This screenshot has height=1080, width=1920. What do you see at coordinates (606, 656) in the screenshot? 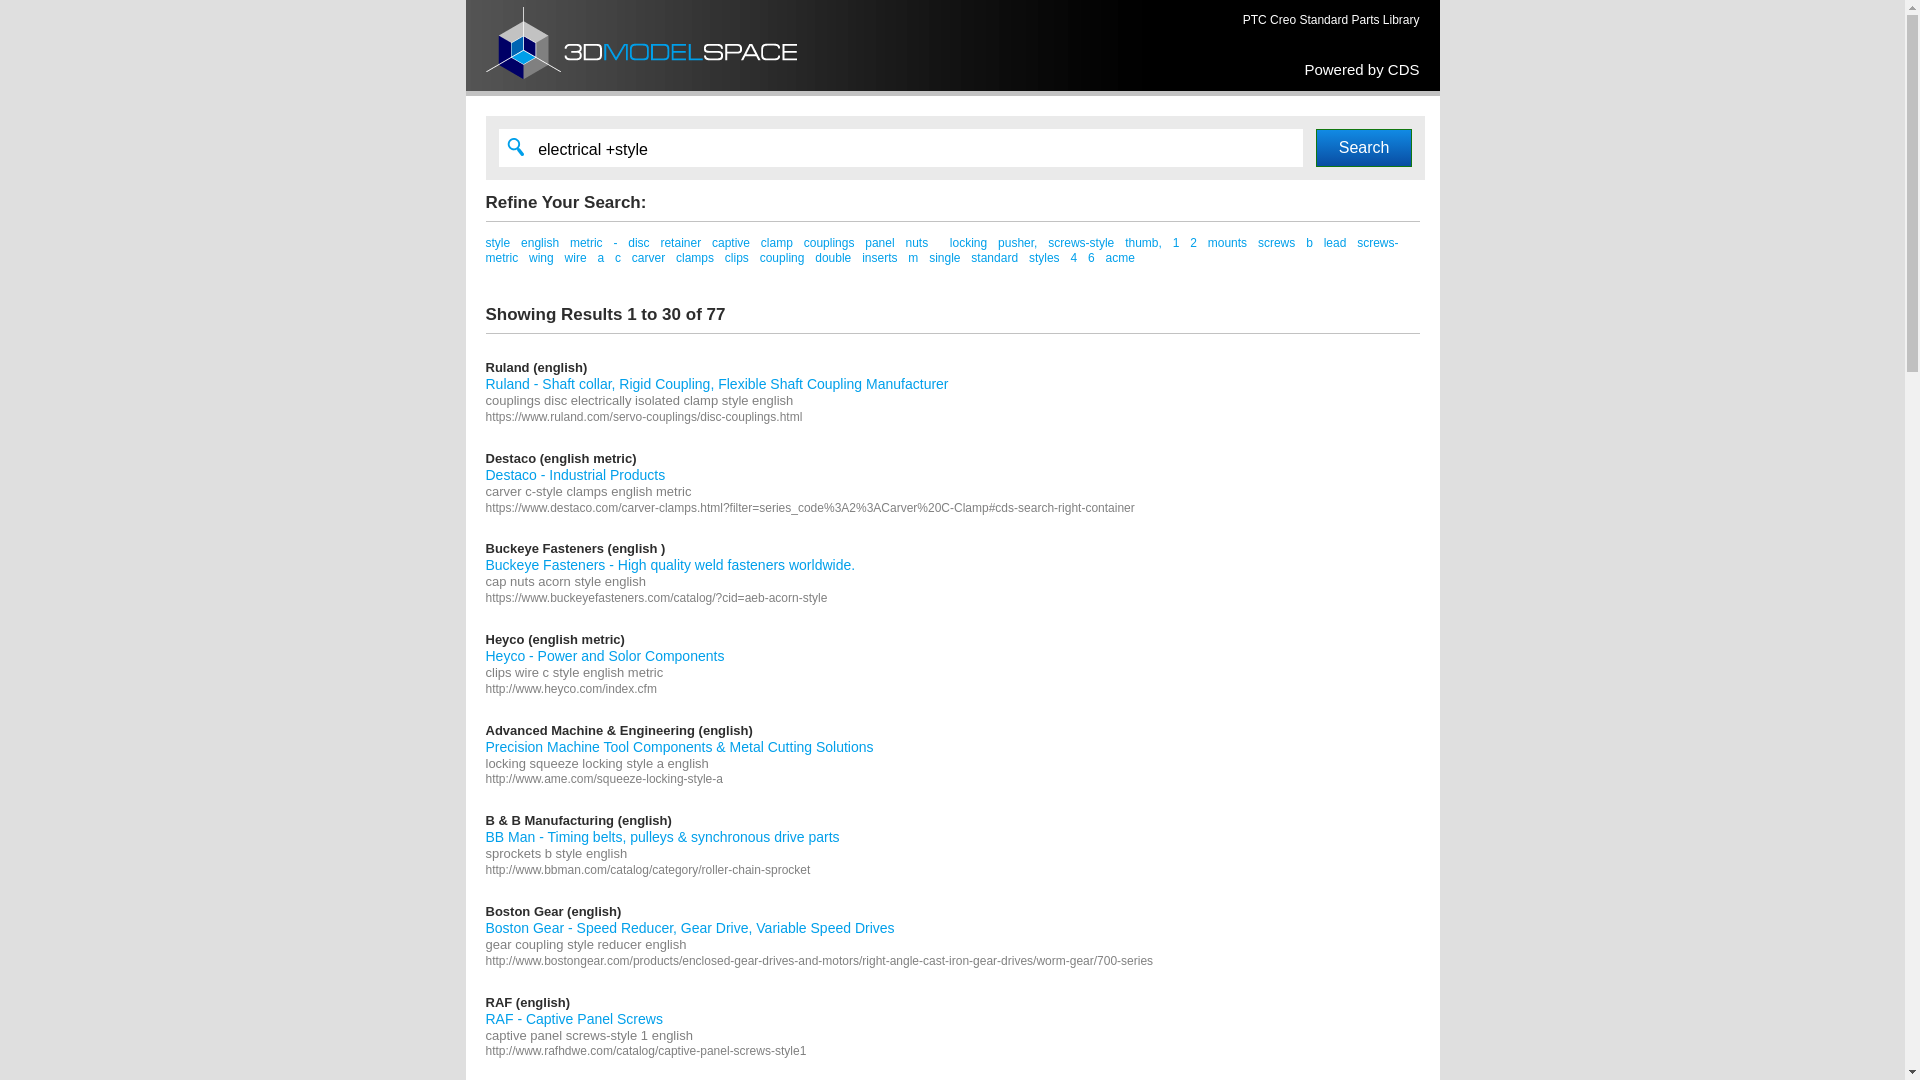
I see `Heyco - Power and Solor Components` at bounding box center [606, 656].